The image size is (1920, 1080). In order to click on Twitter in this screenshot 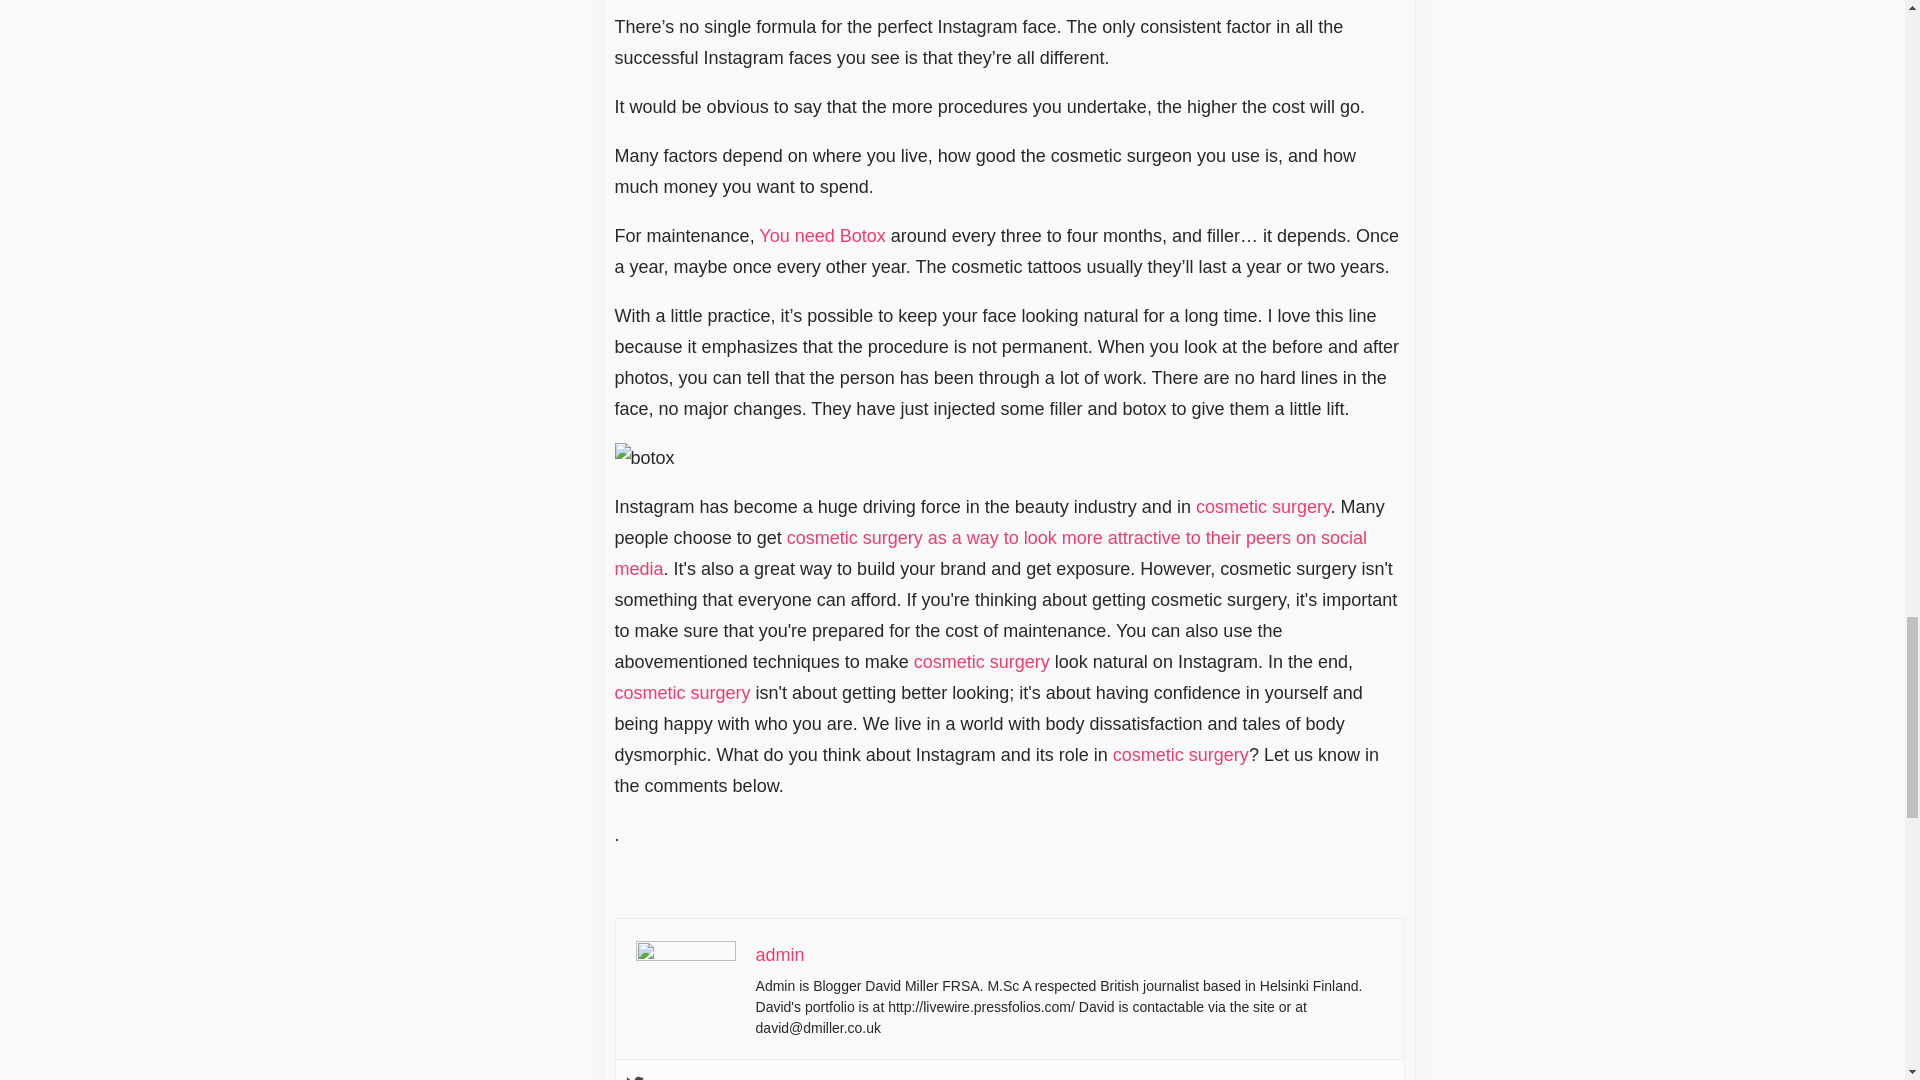, I will do `click(634, 1077)`.